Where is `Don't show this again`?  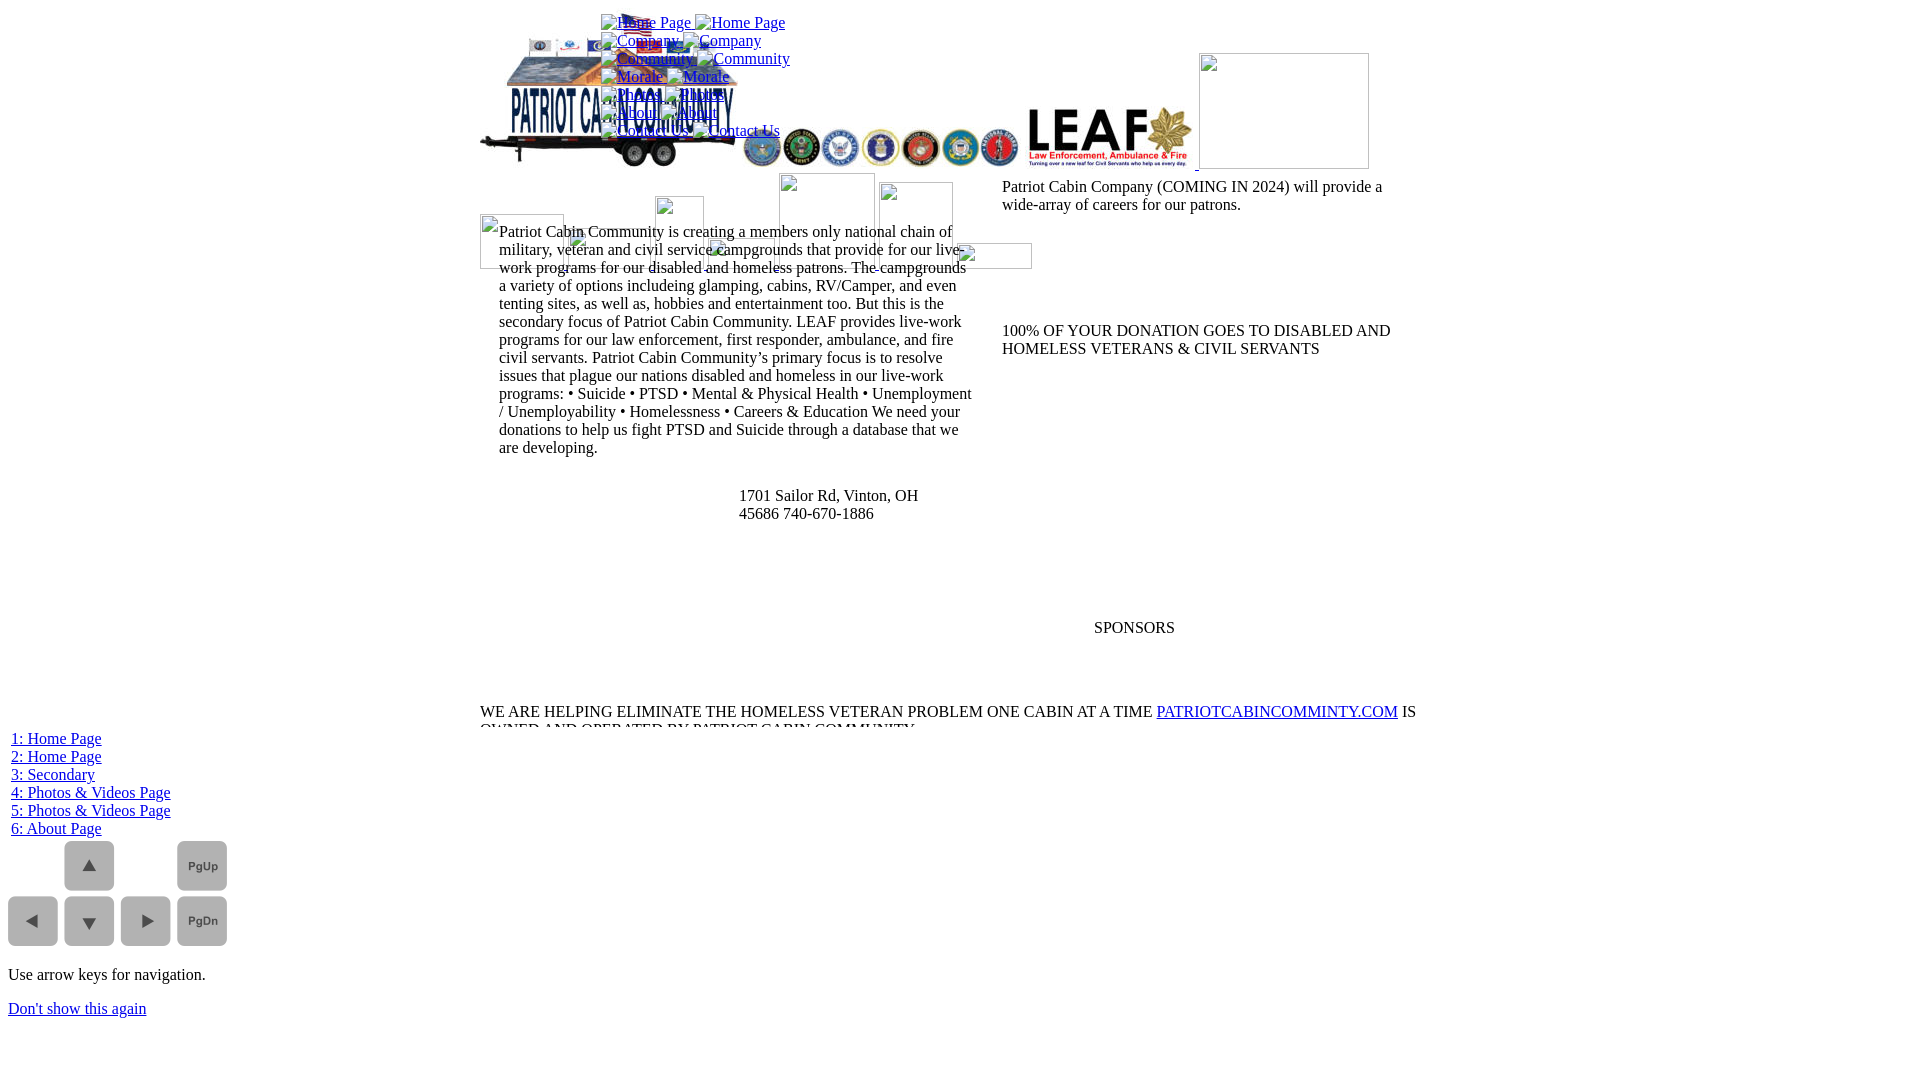 Don't show this again is located at coordinates (77, 1008).